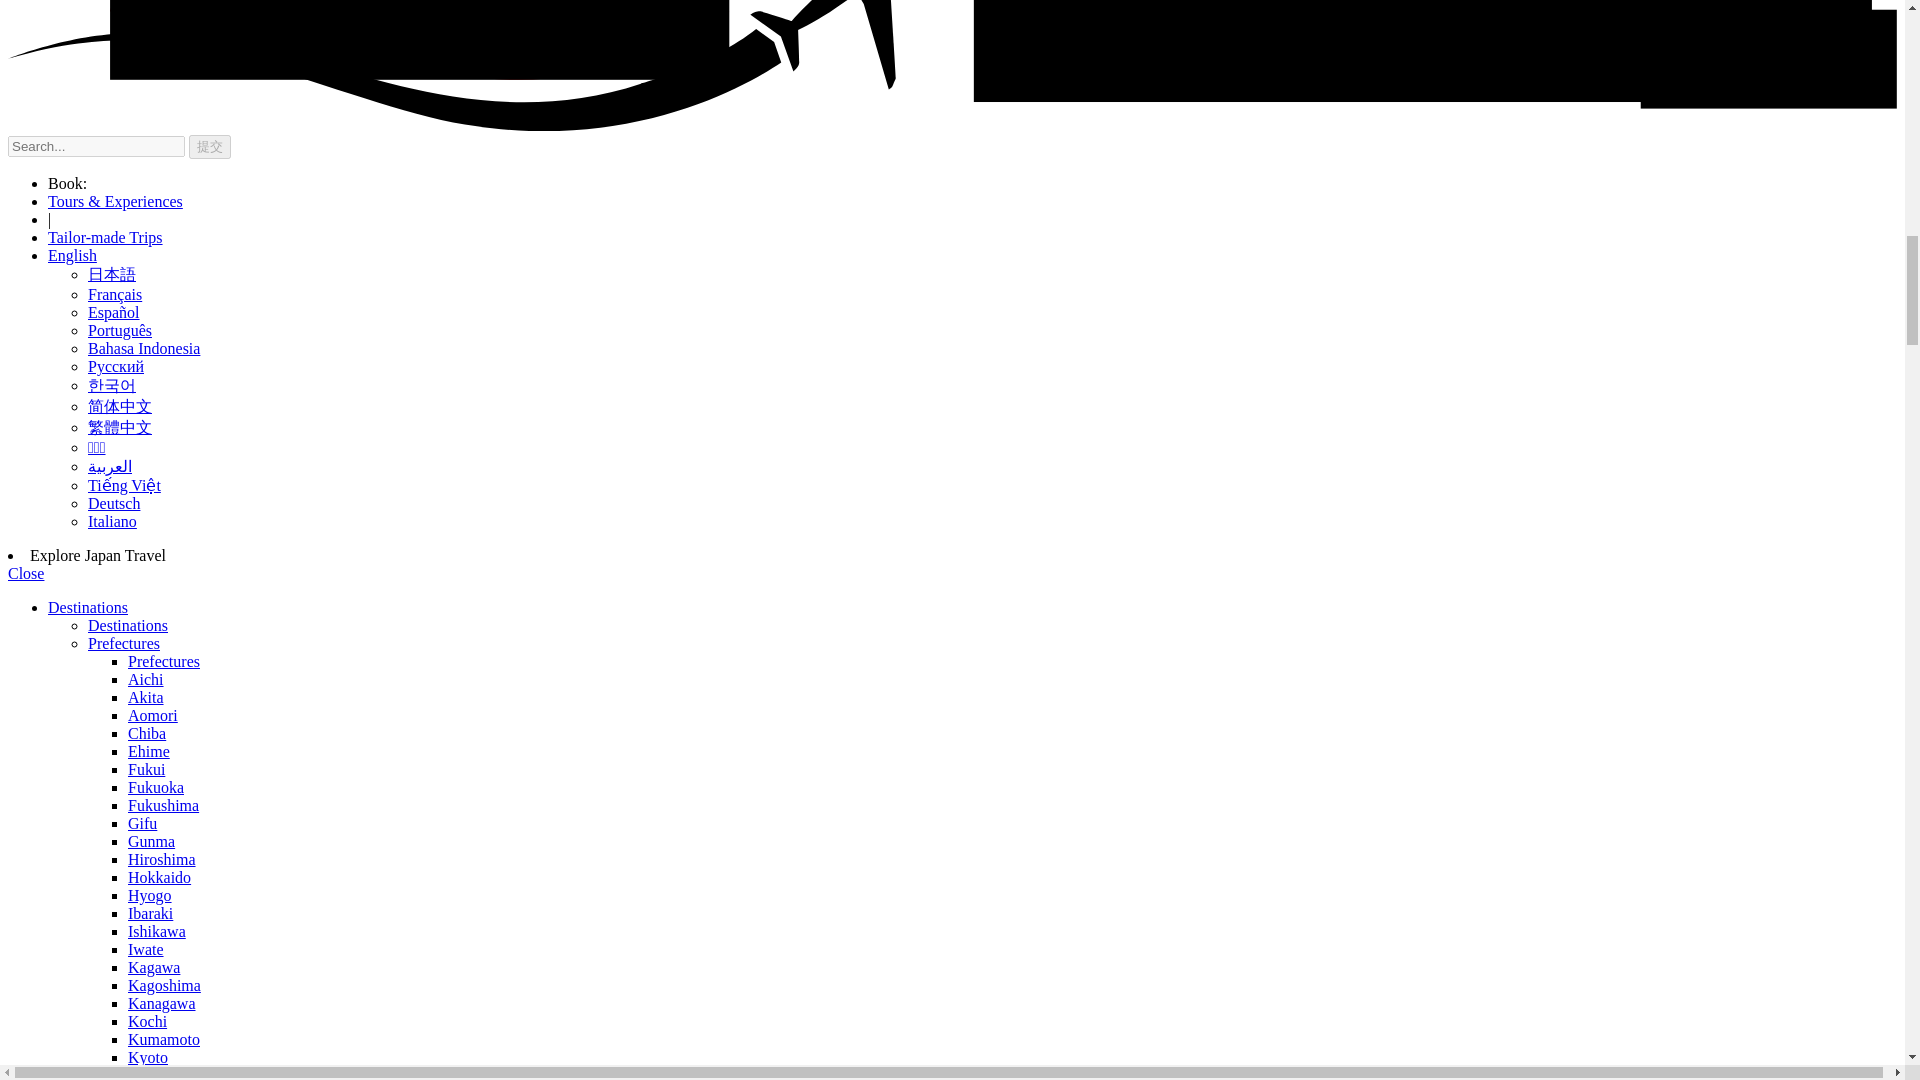 This screenshot has height=1080, width=1920. I want to click on Deutsch, so click(114, 502).